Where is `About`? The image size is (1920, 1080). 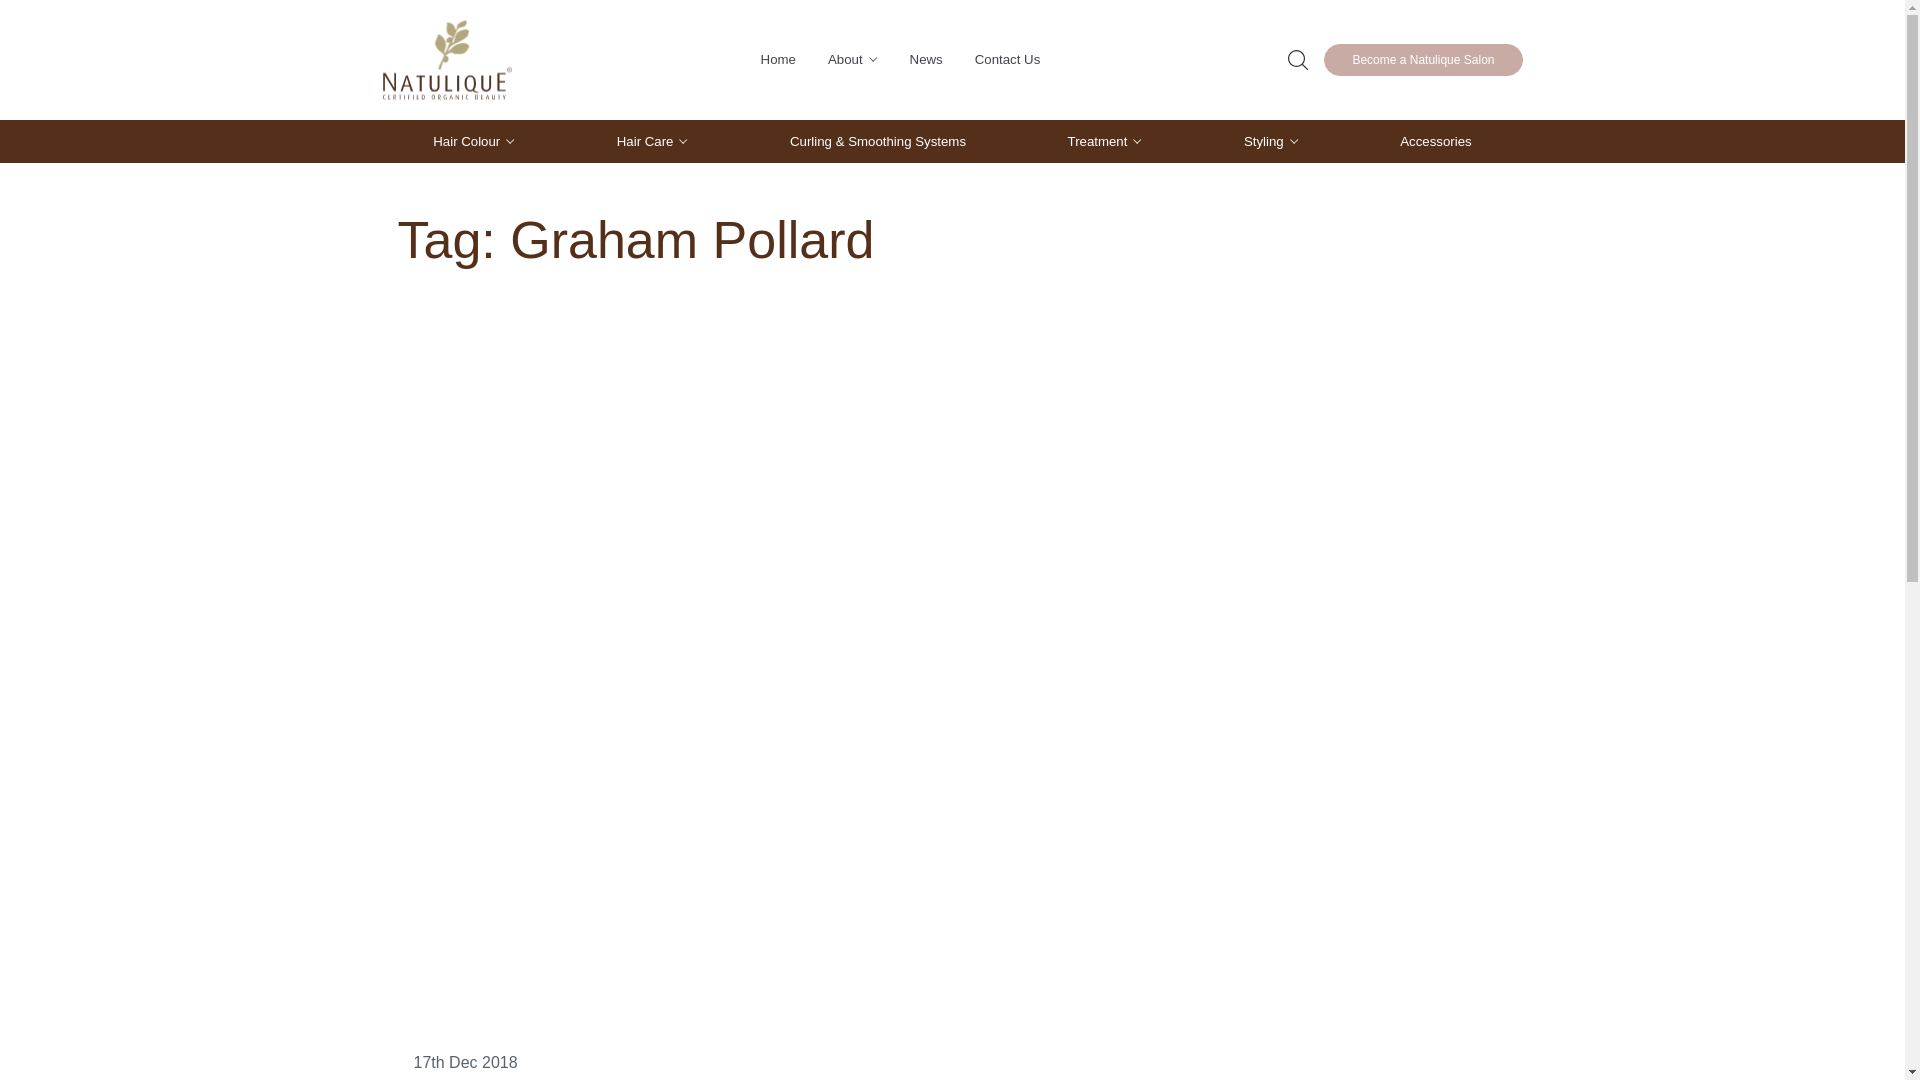 About is located at coordinates (853, 60).